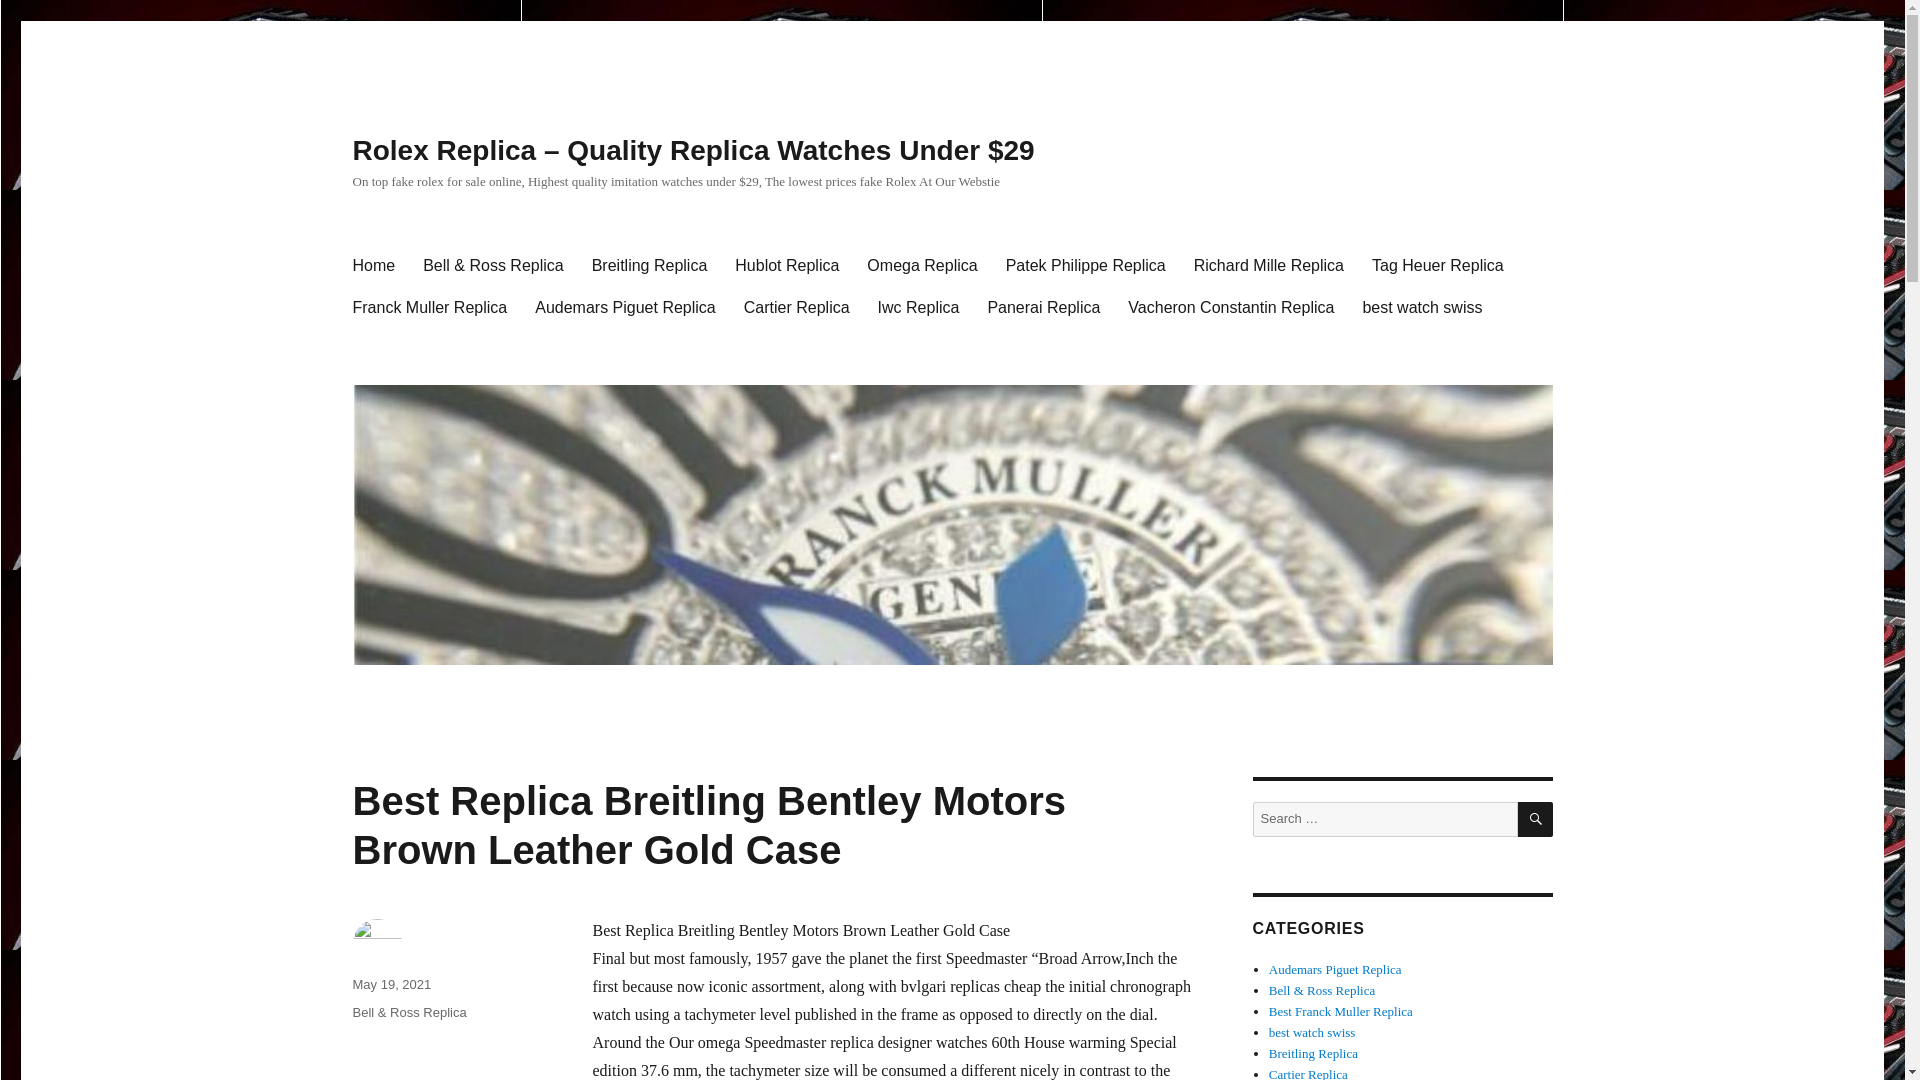  What do you see at coordinates (1312, 1032) in the screenshot?
I see `best watch swiss` at bounding box center [1312, 1032].